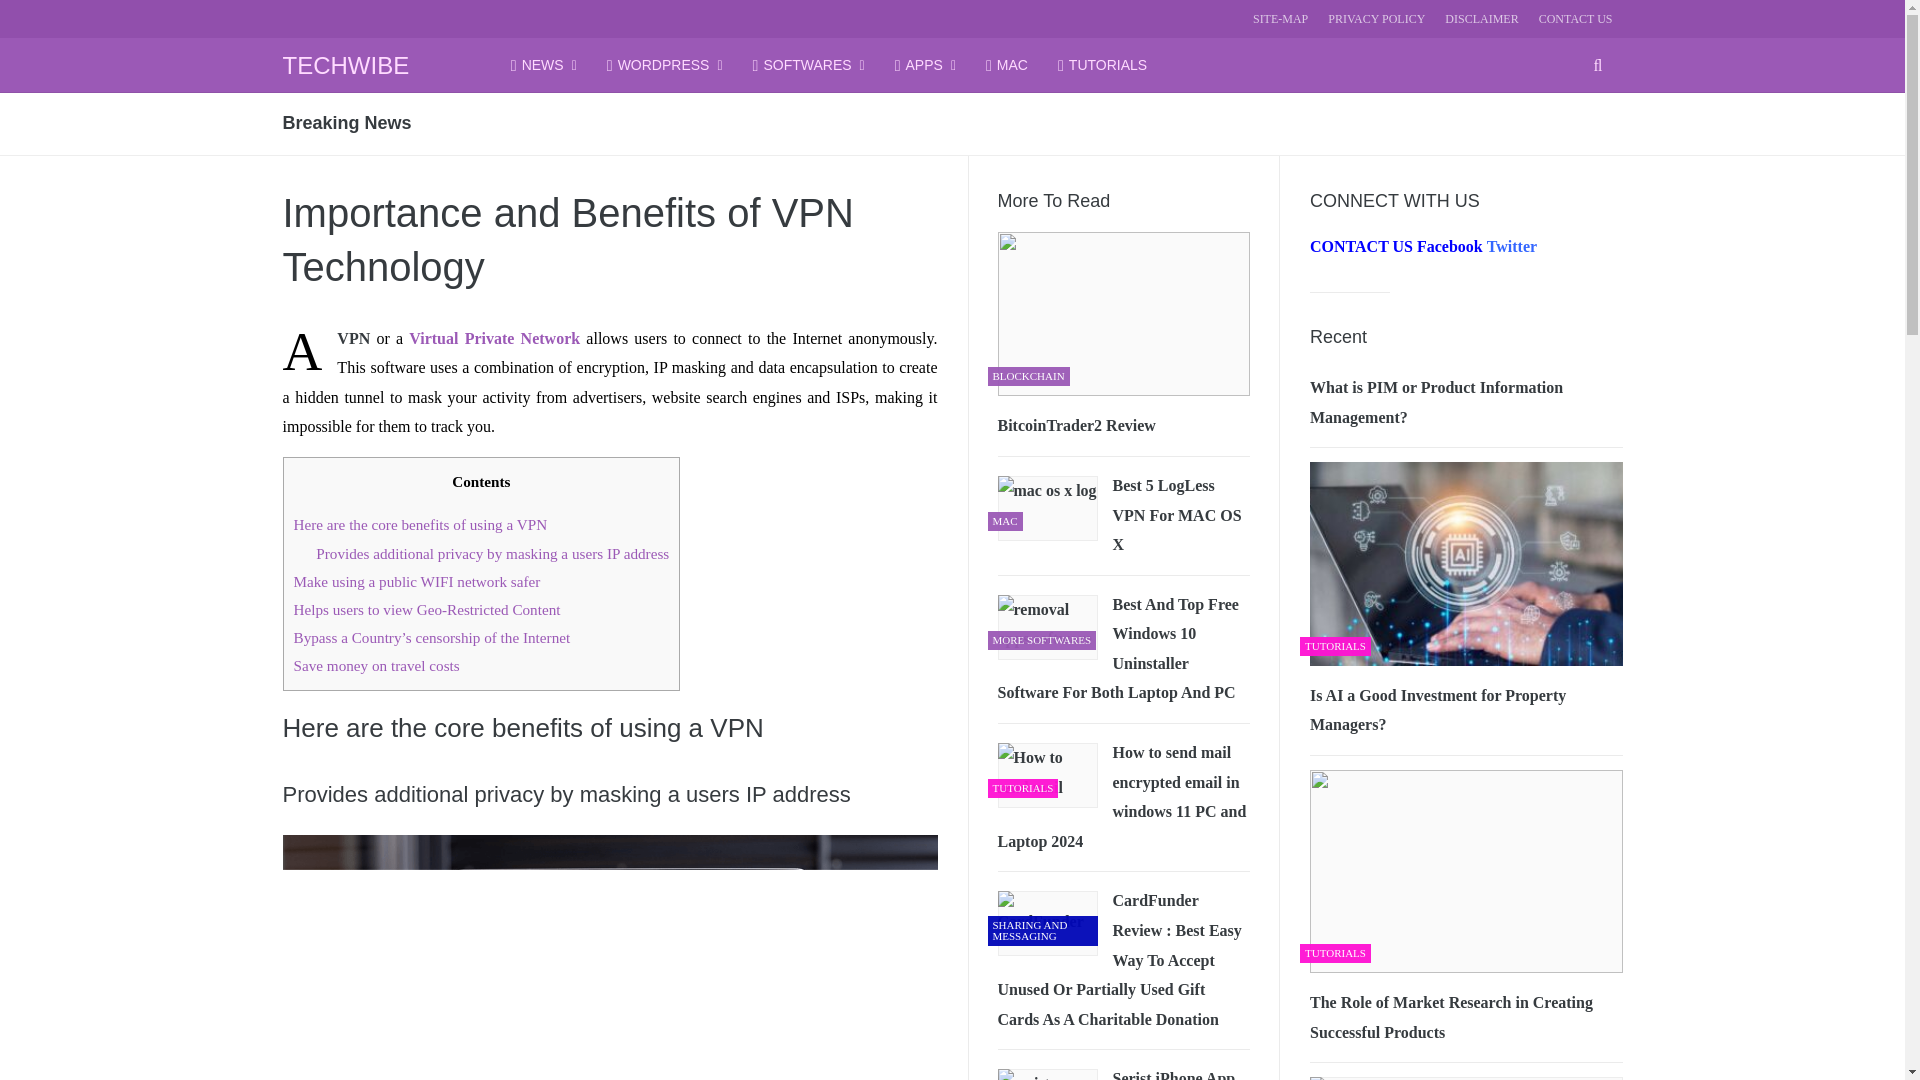 This screenshot has width=1920, height=1080. I want to click on SOFTWARES, so click(808, 64).